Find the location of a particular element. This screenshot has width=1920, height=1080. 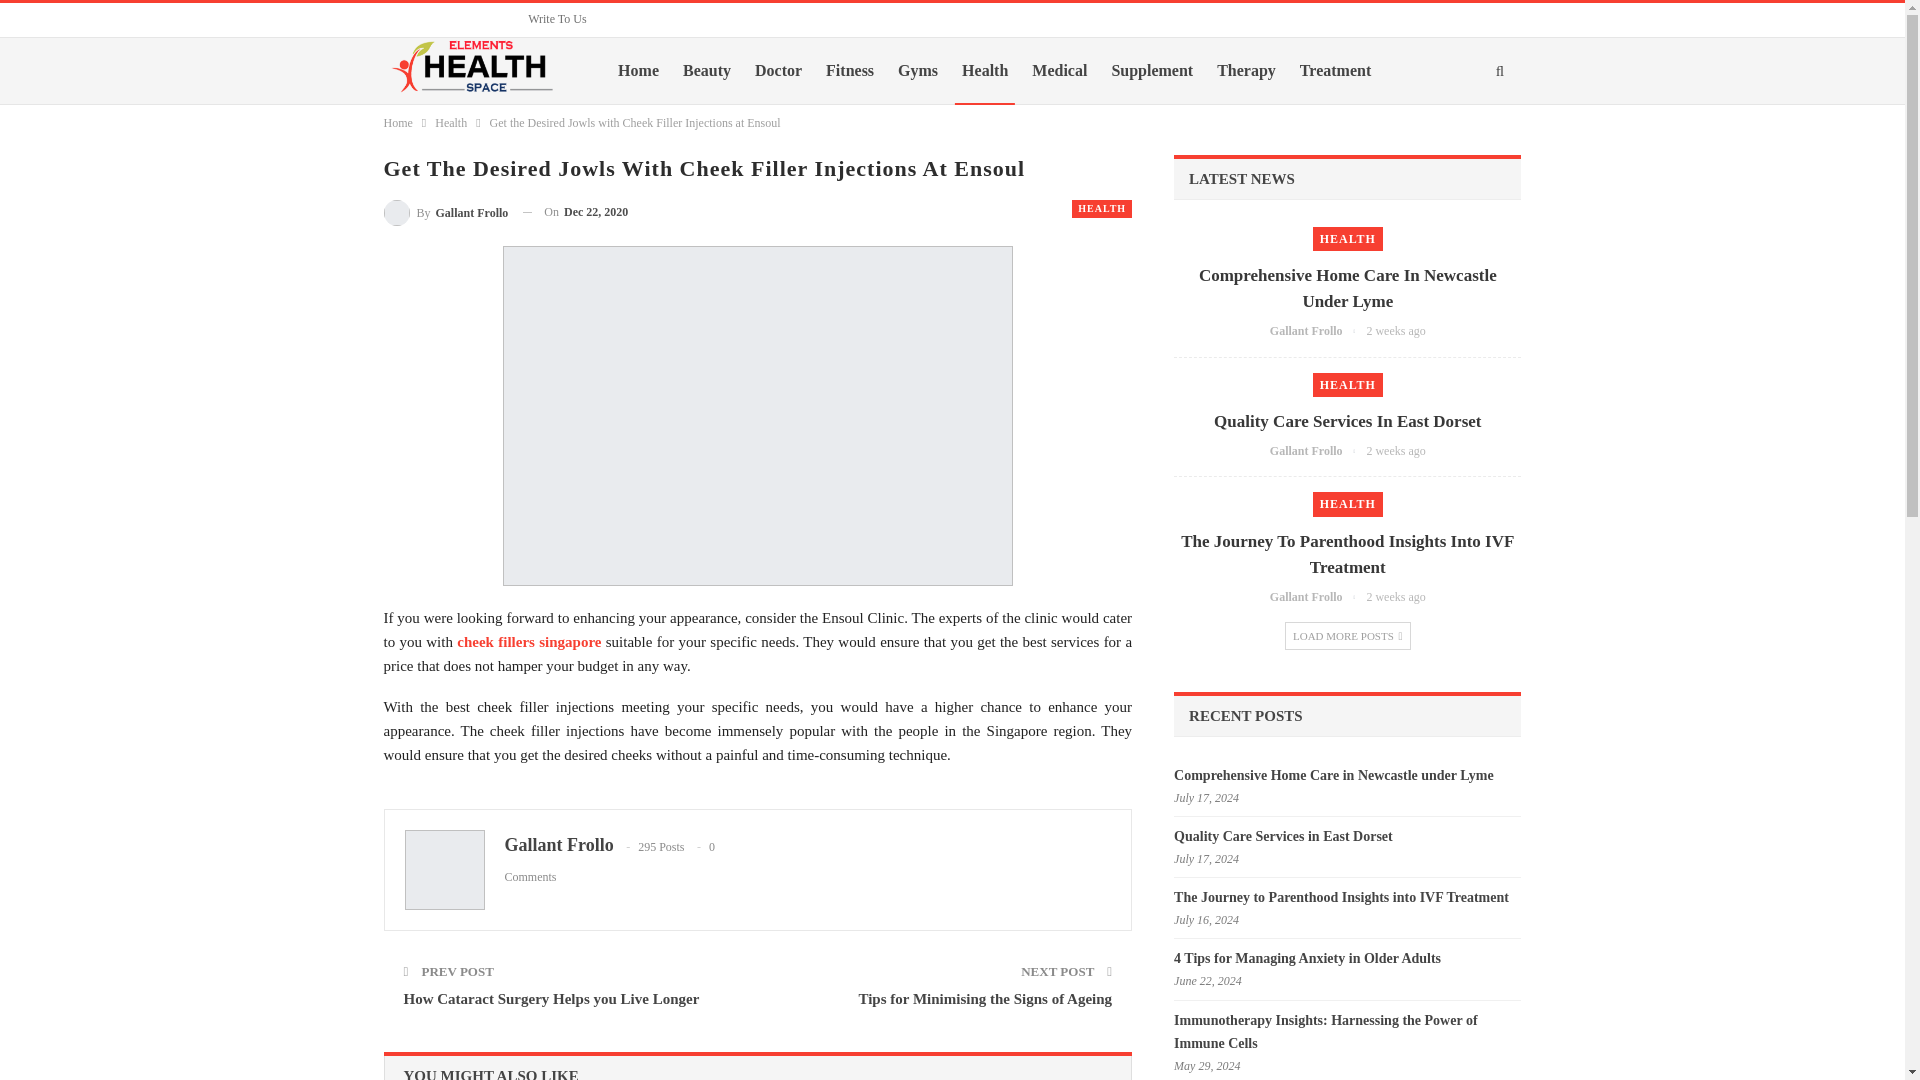

Browse Author Articles is located at coordinates (446, 212).